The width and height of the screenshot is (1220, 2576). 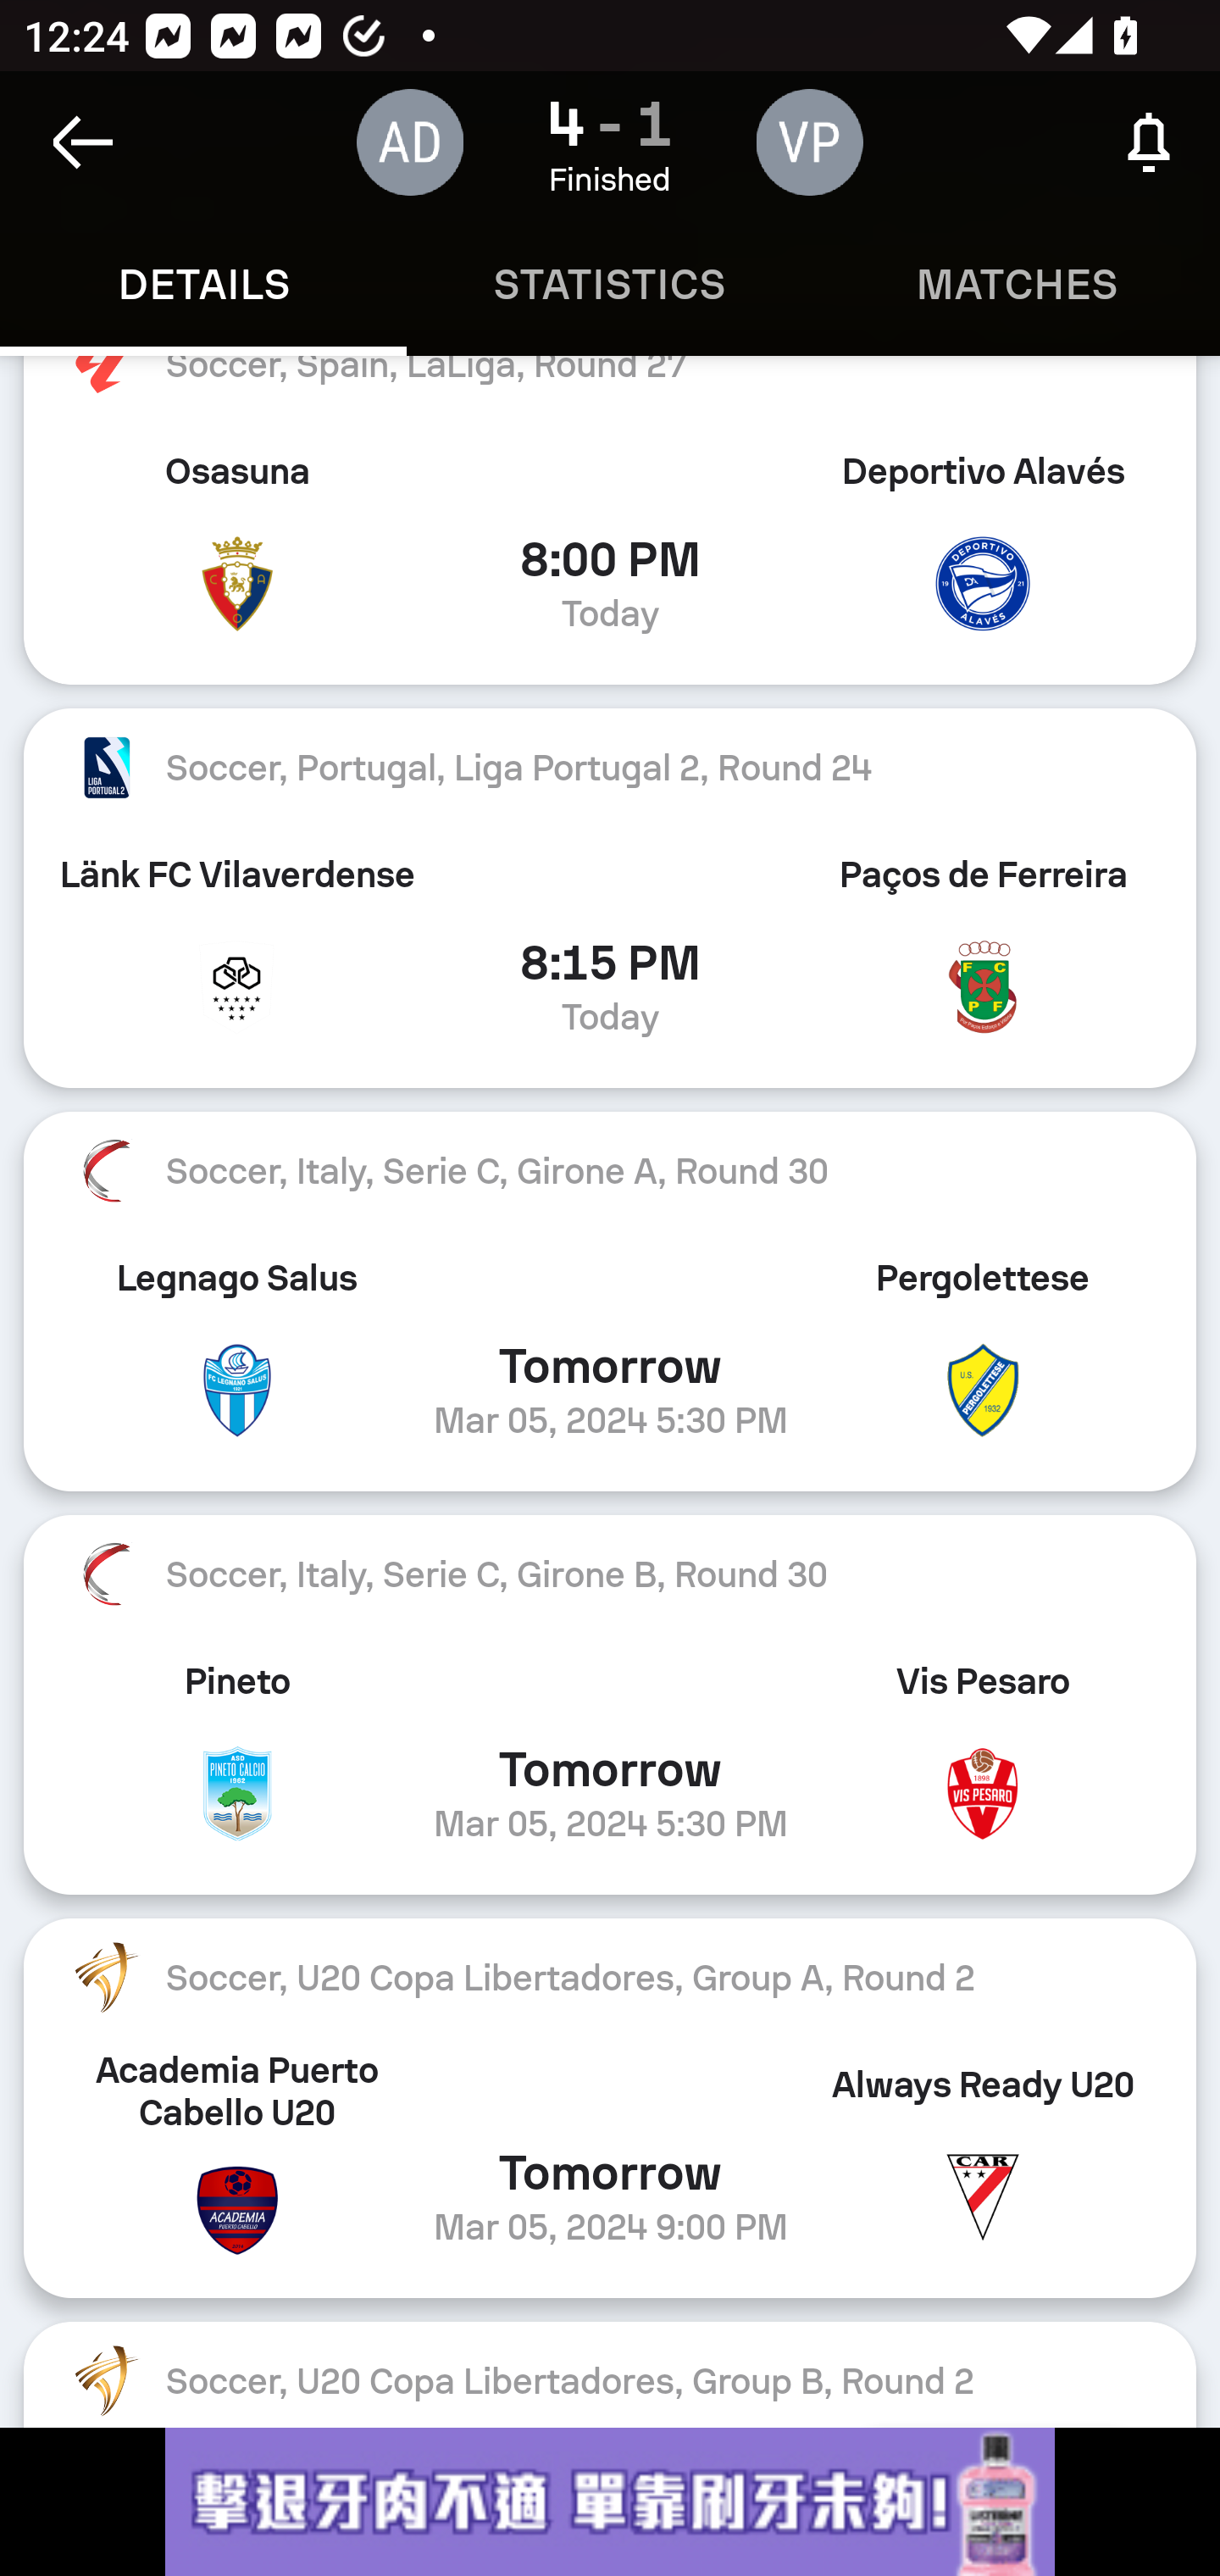 I want to click on Soccer, U20 Copa Libertadores, Group B, Round 2, so click(x=610, y=2373).